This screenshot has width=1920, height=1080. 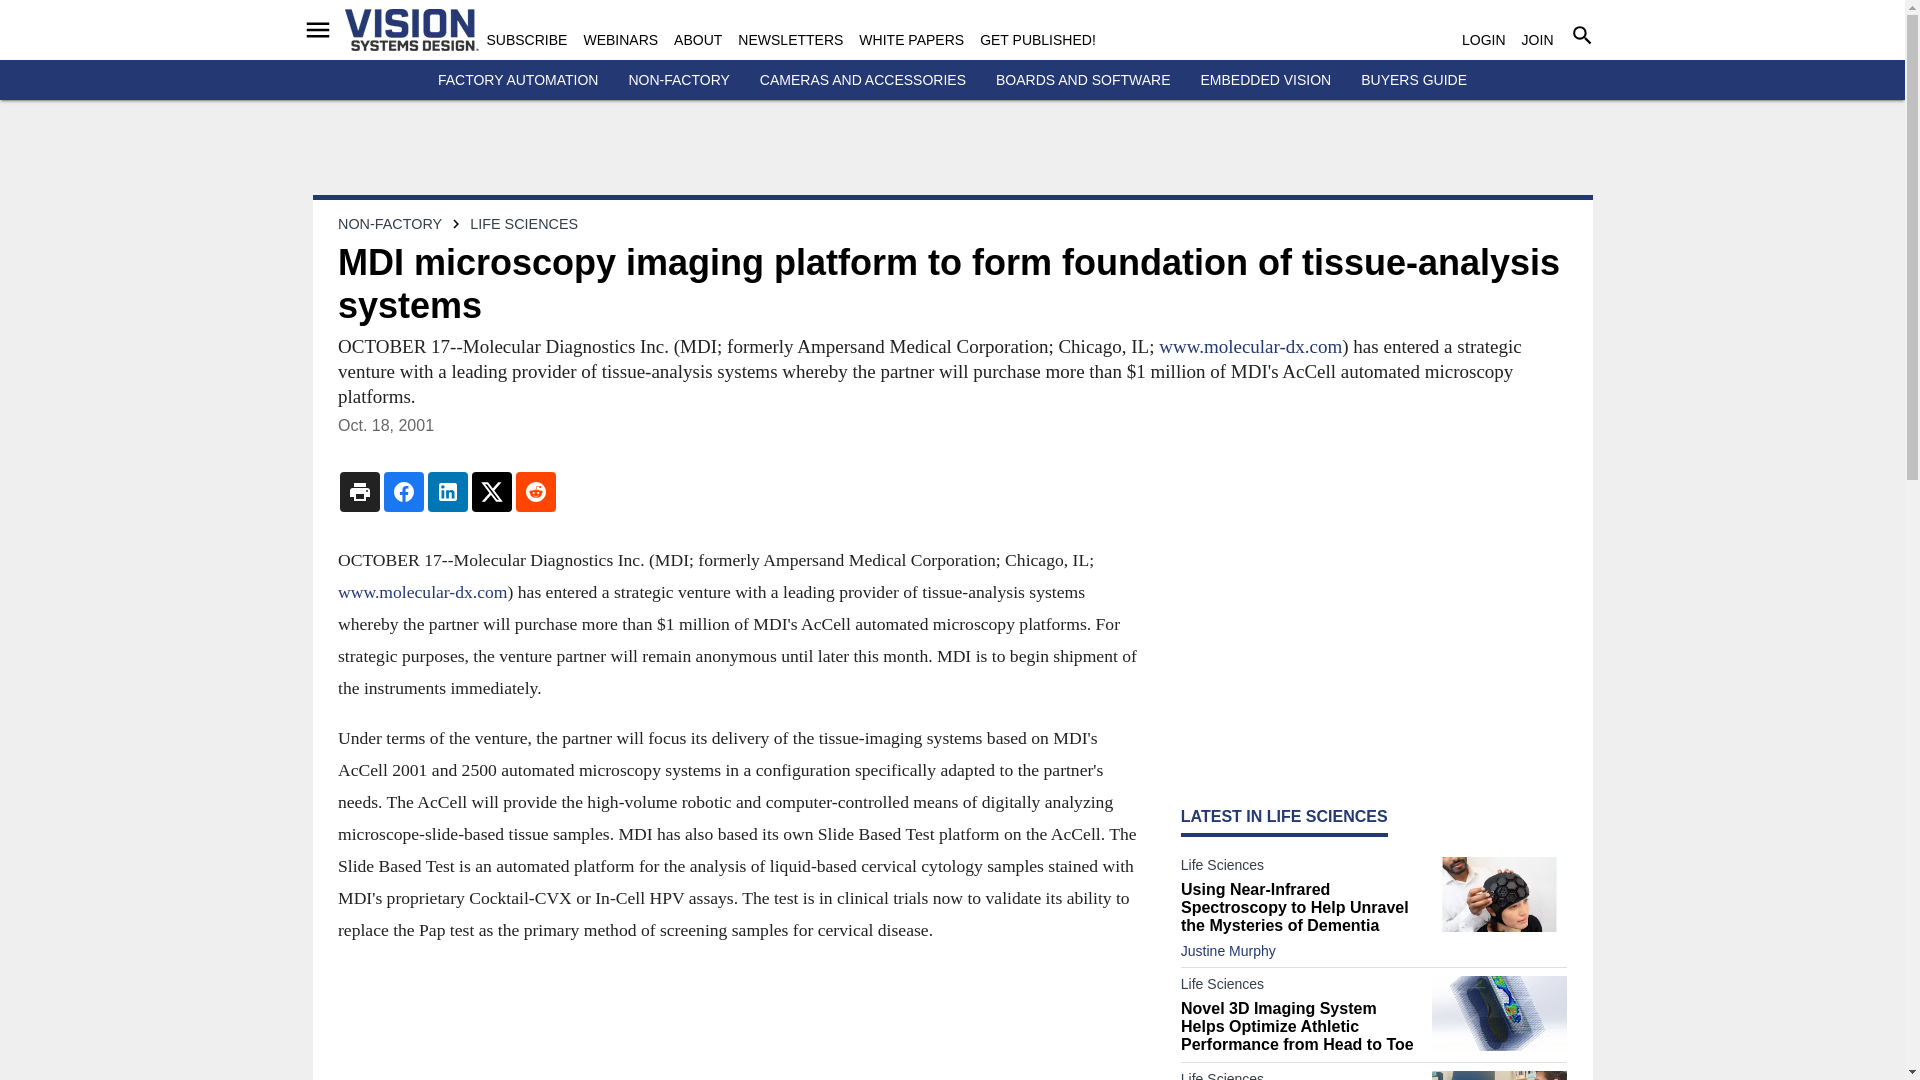 I want to click on NON-FACTORY, so click(x=678, y=80).